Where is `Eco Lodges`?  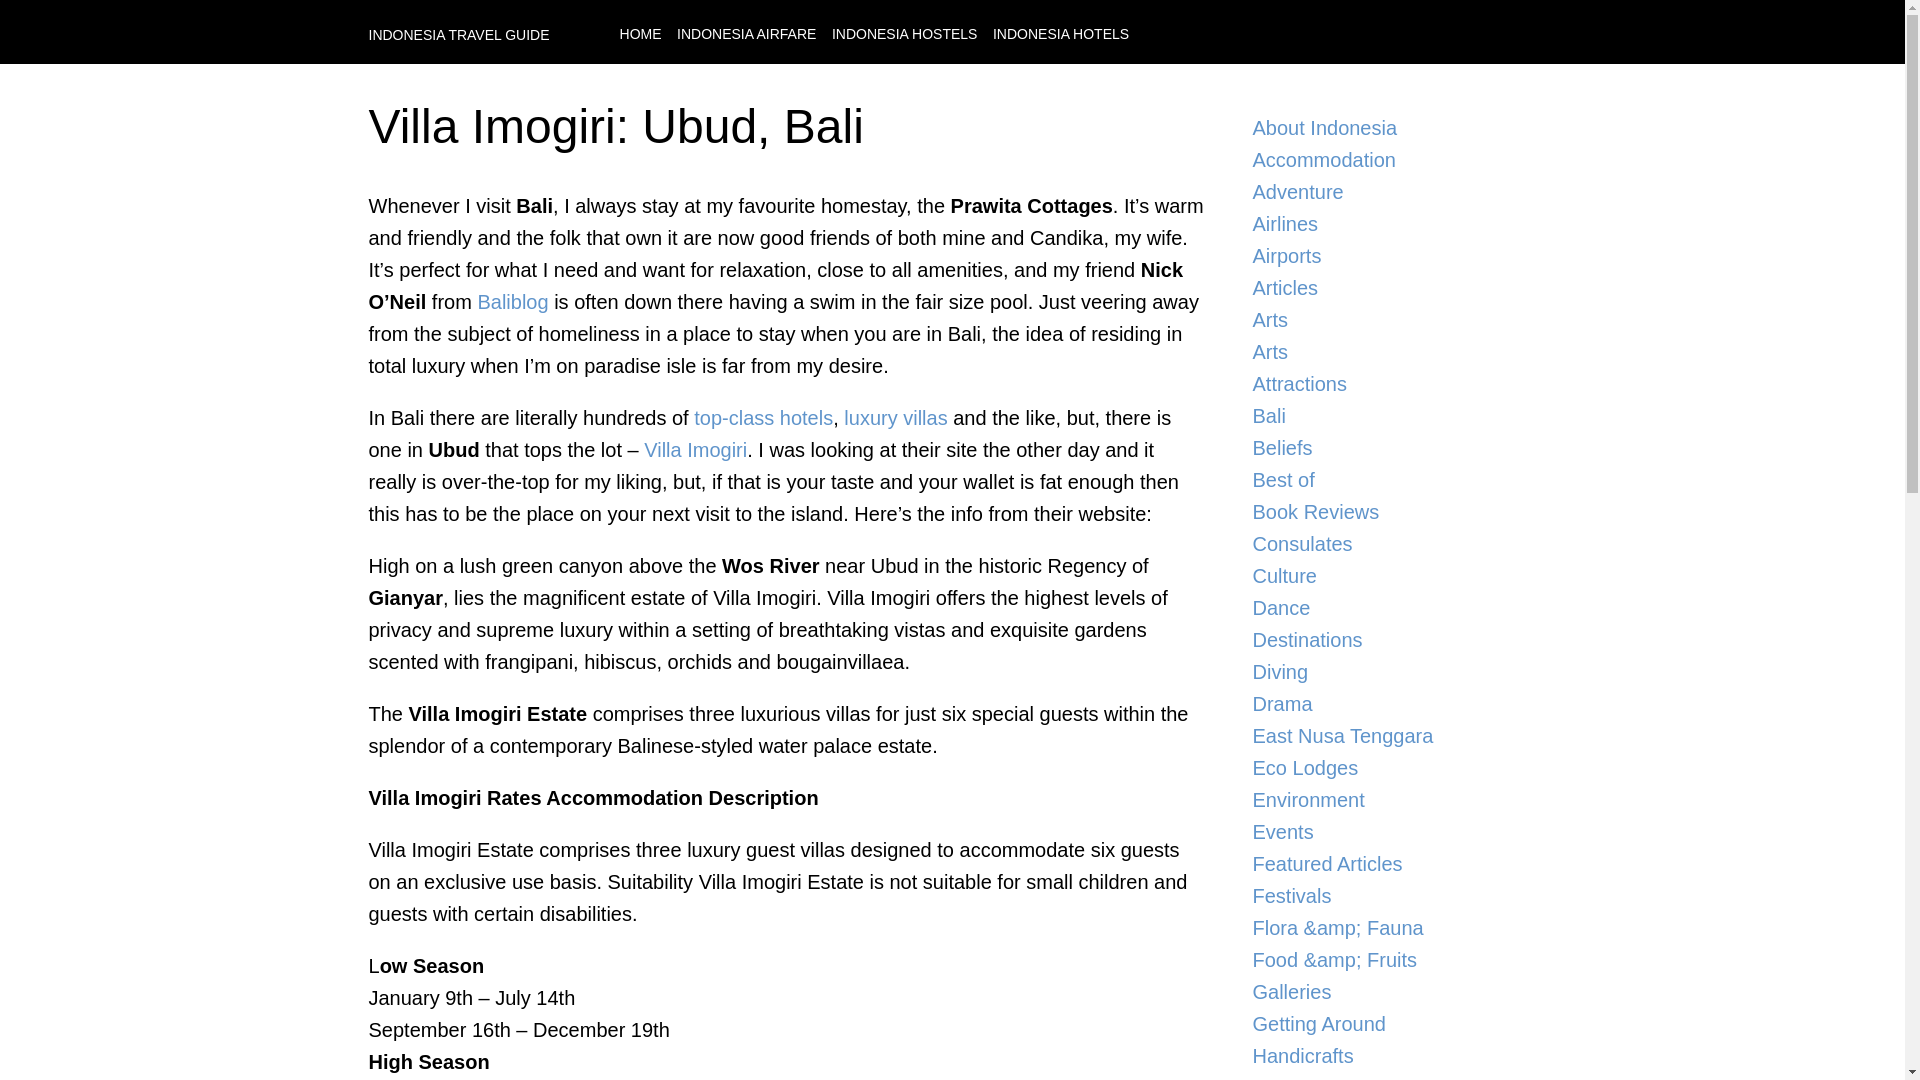 Eco Lodges is located at coordinates (1386, 768).